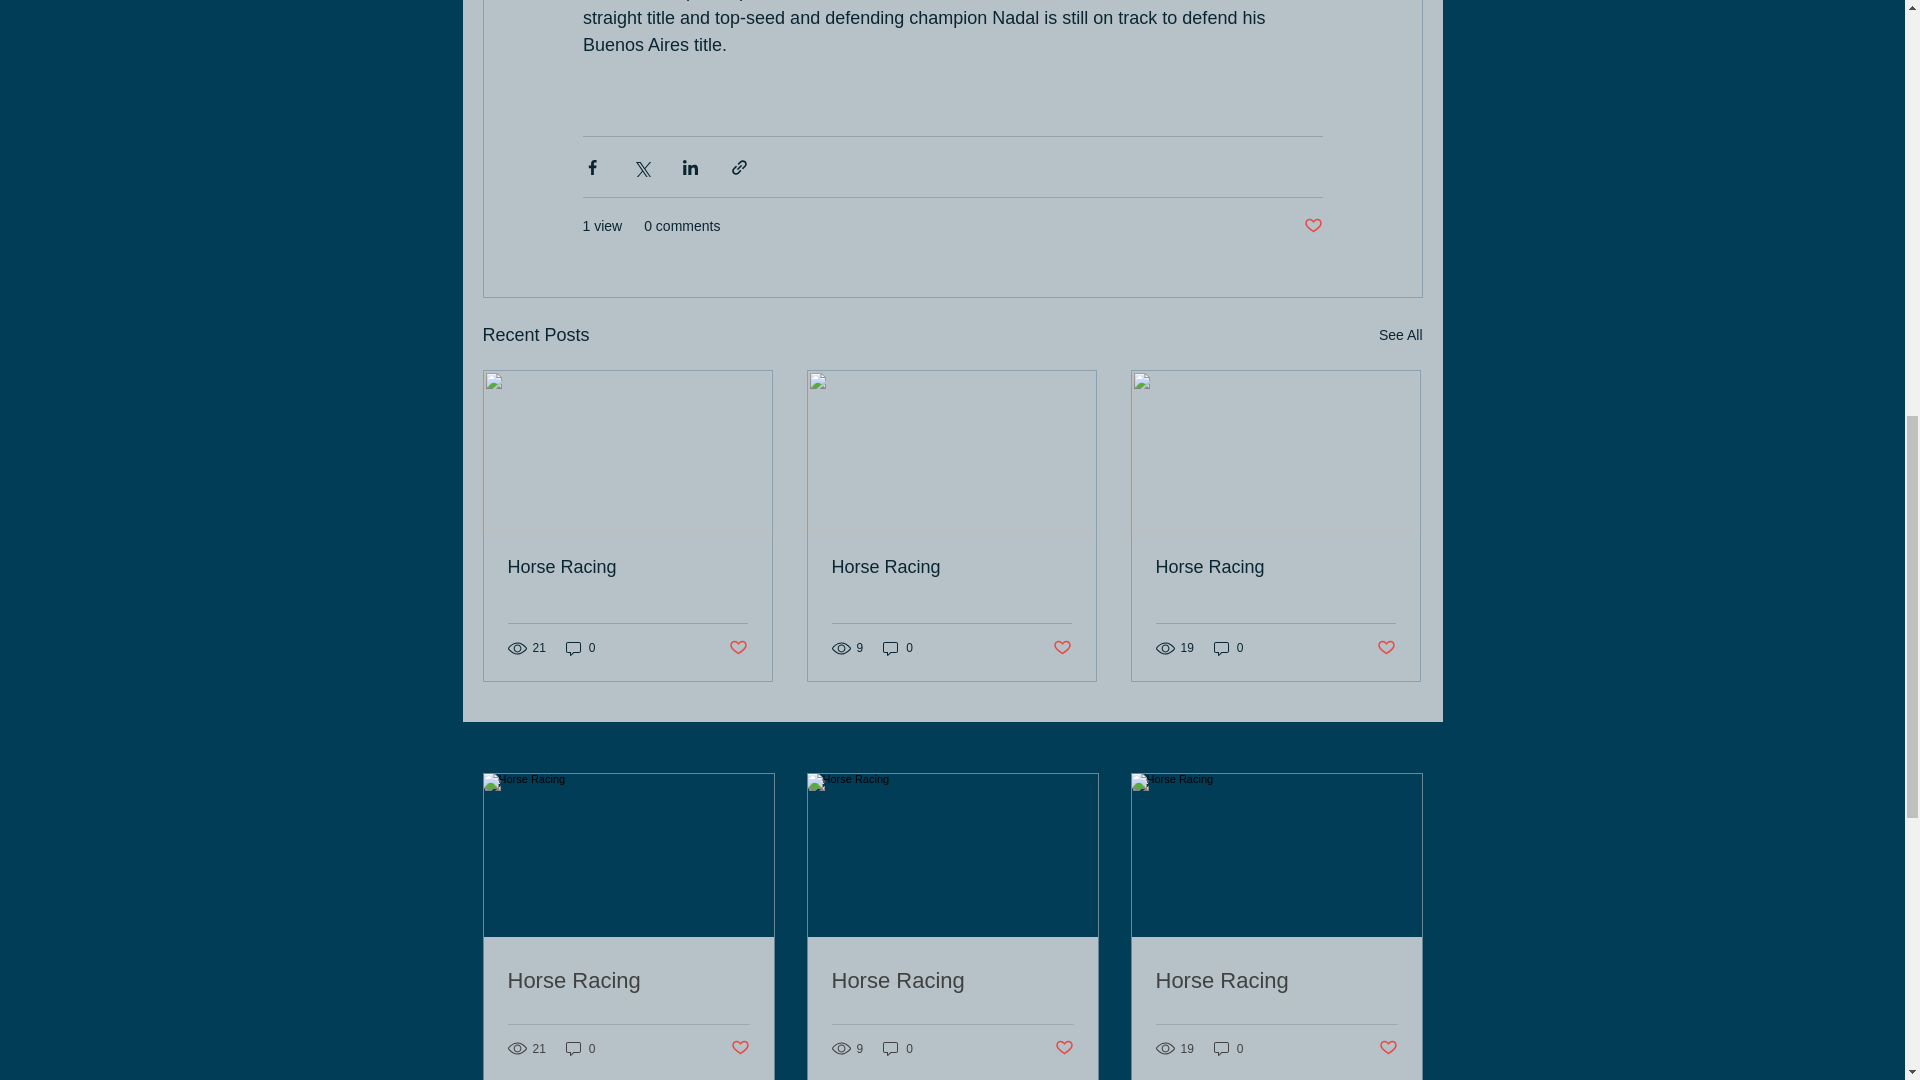 The width and height of the screenshot is (1920, 1080). I want to click on Horse Racing, so click(628, 567).